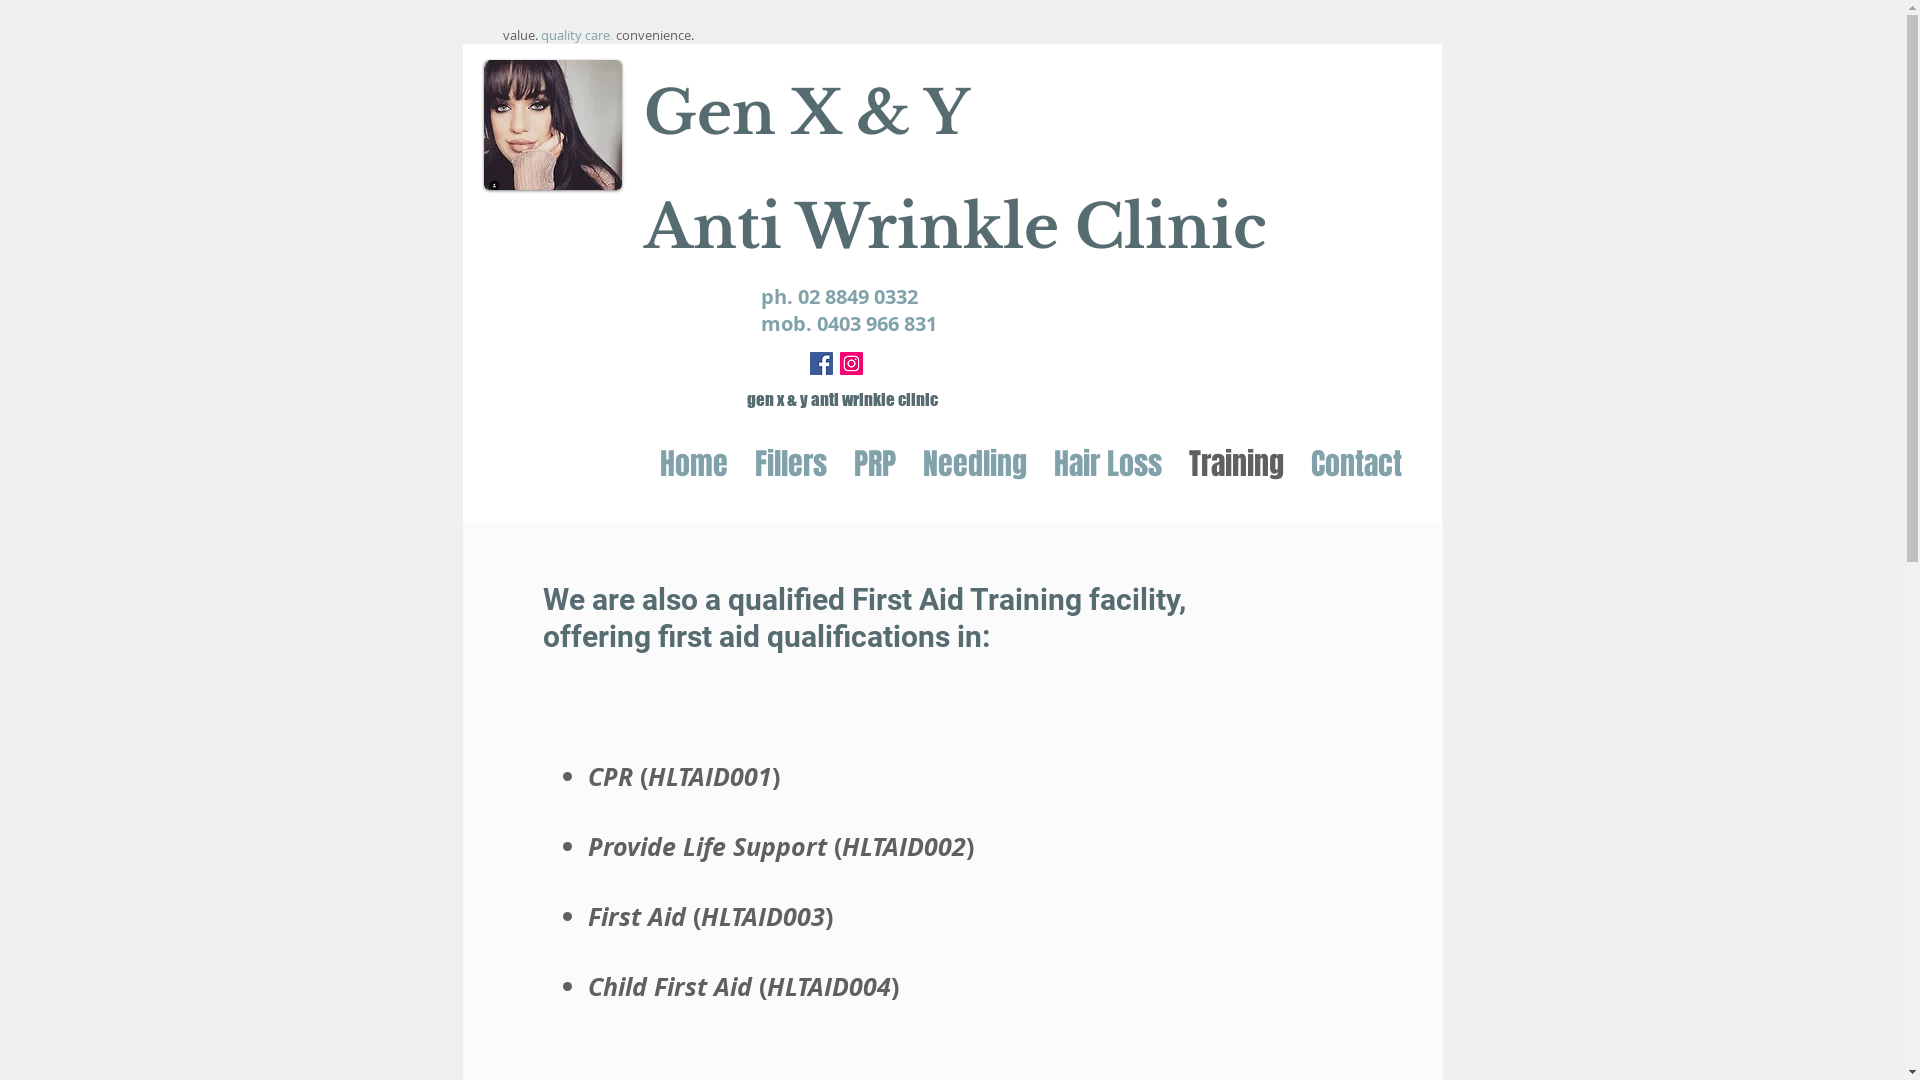  Describe the element at coordinates (791, 464) in the screenshot. I see `Fillers` at that location.